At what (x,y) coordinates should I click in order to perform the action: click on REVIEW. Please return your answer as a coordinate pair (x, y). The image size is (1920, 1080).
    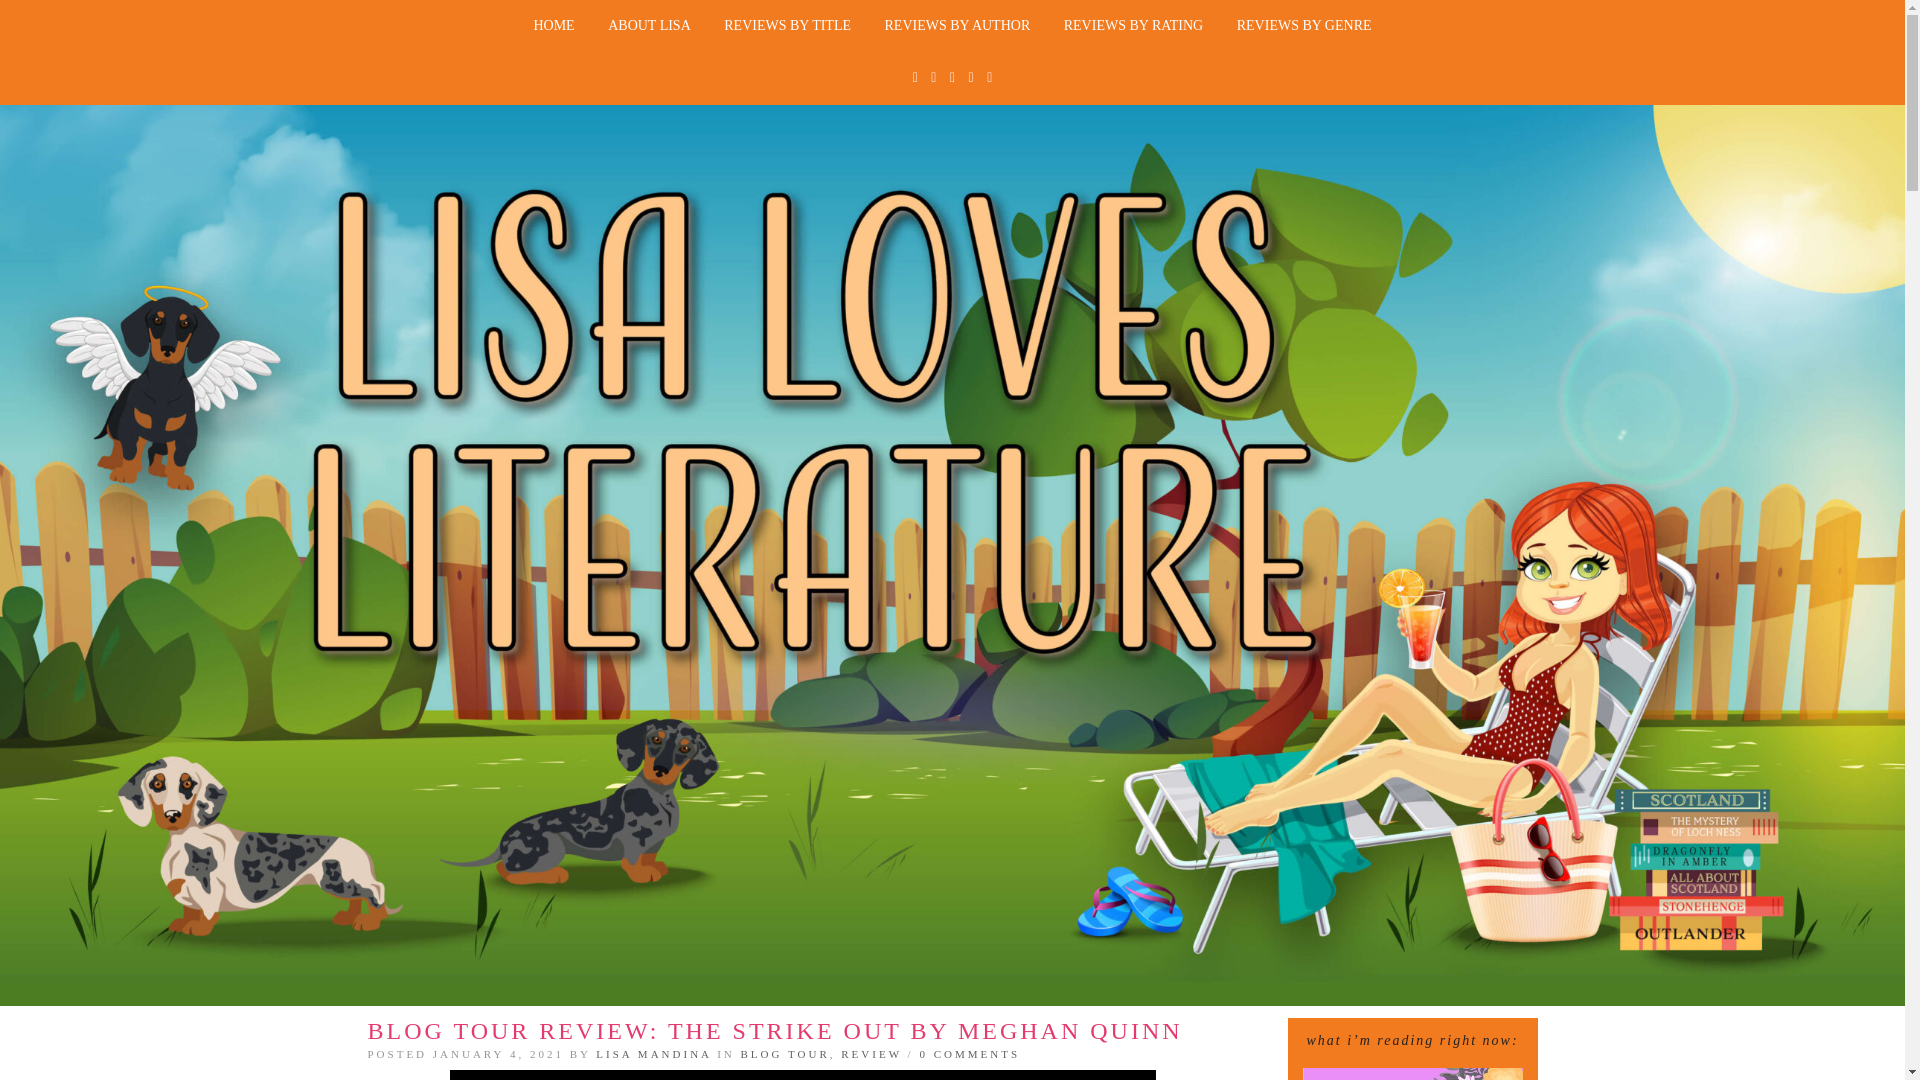
    Looking at the image, I should click on (871, 1053).